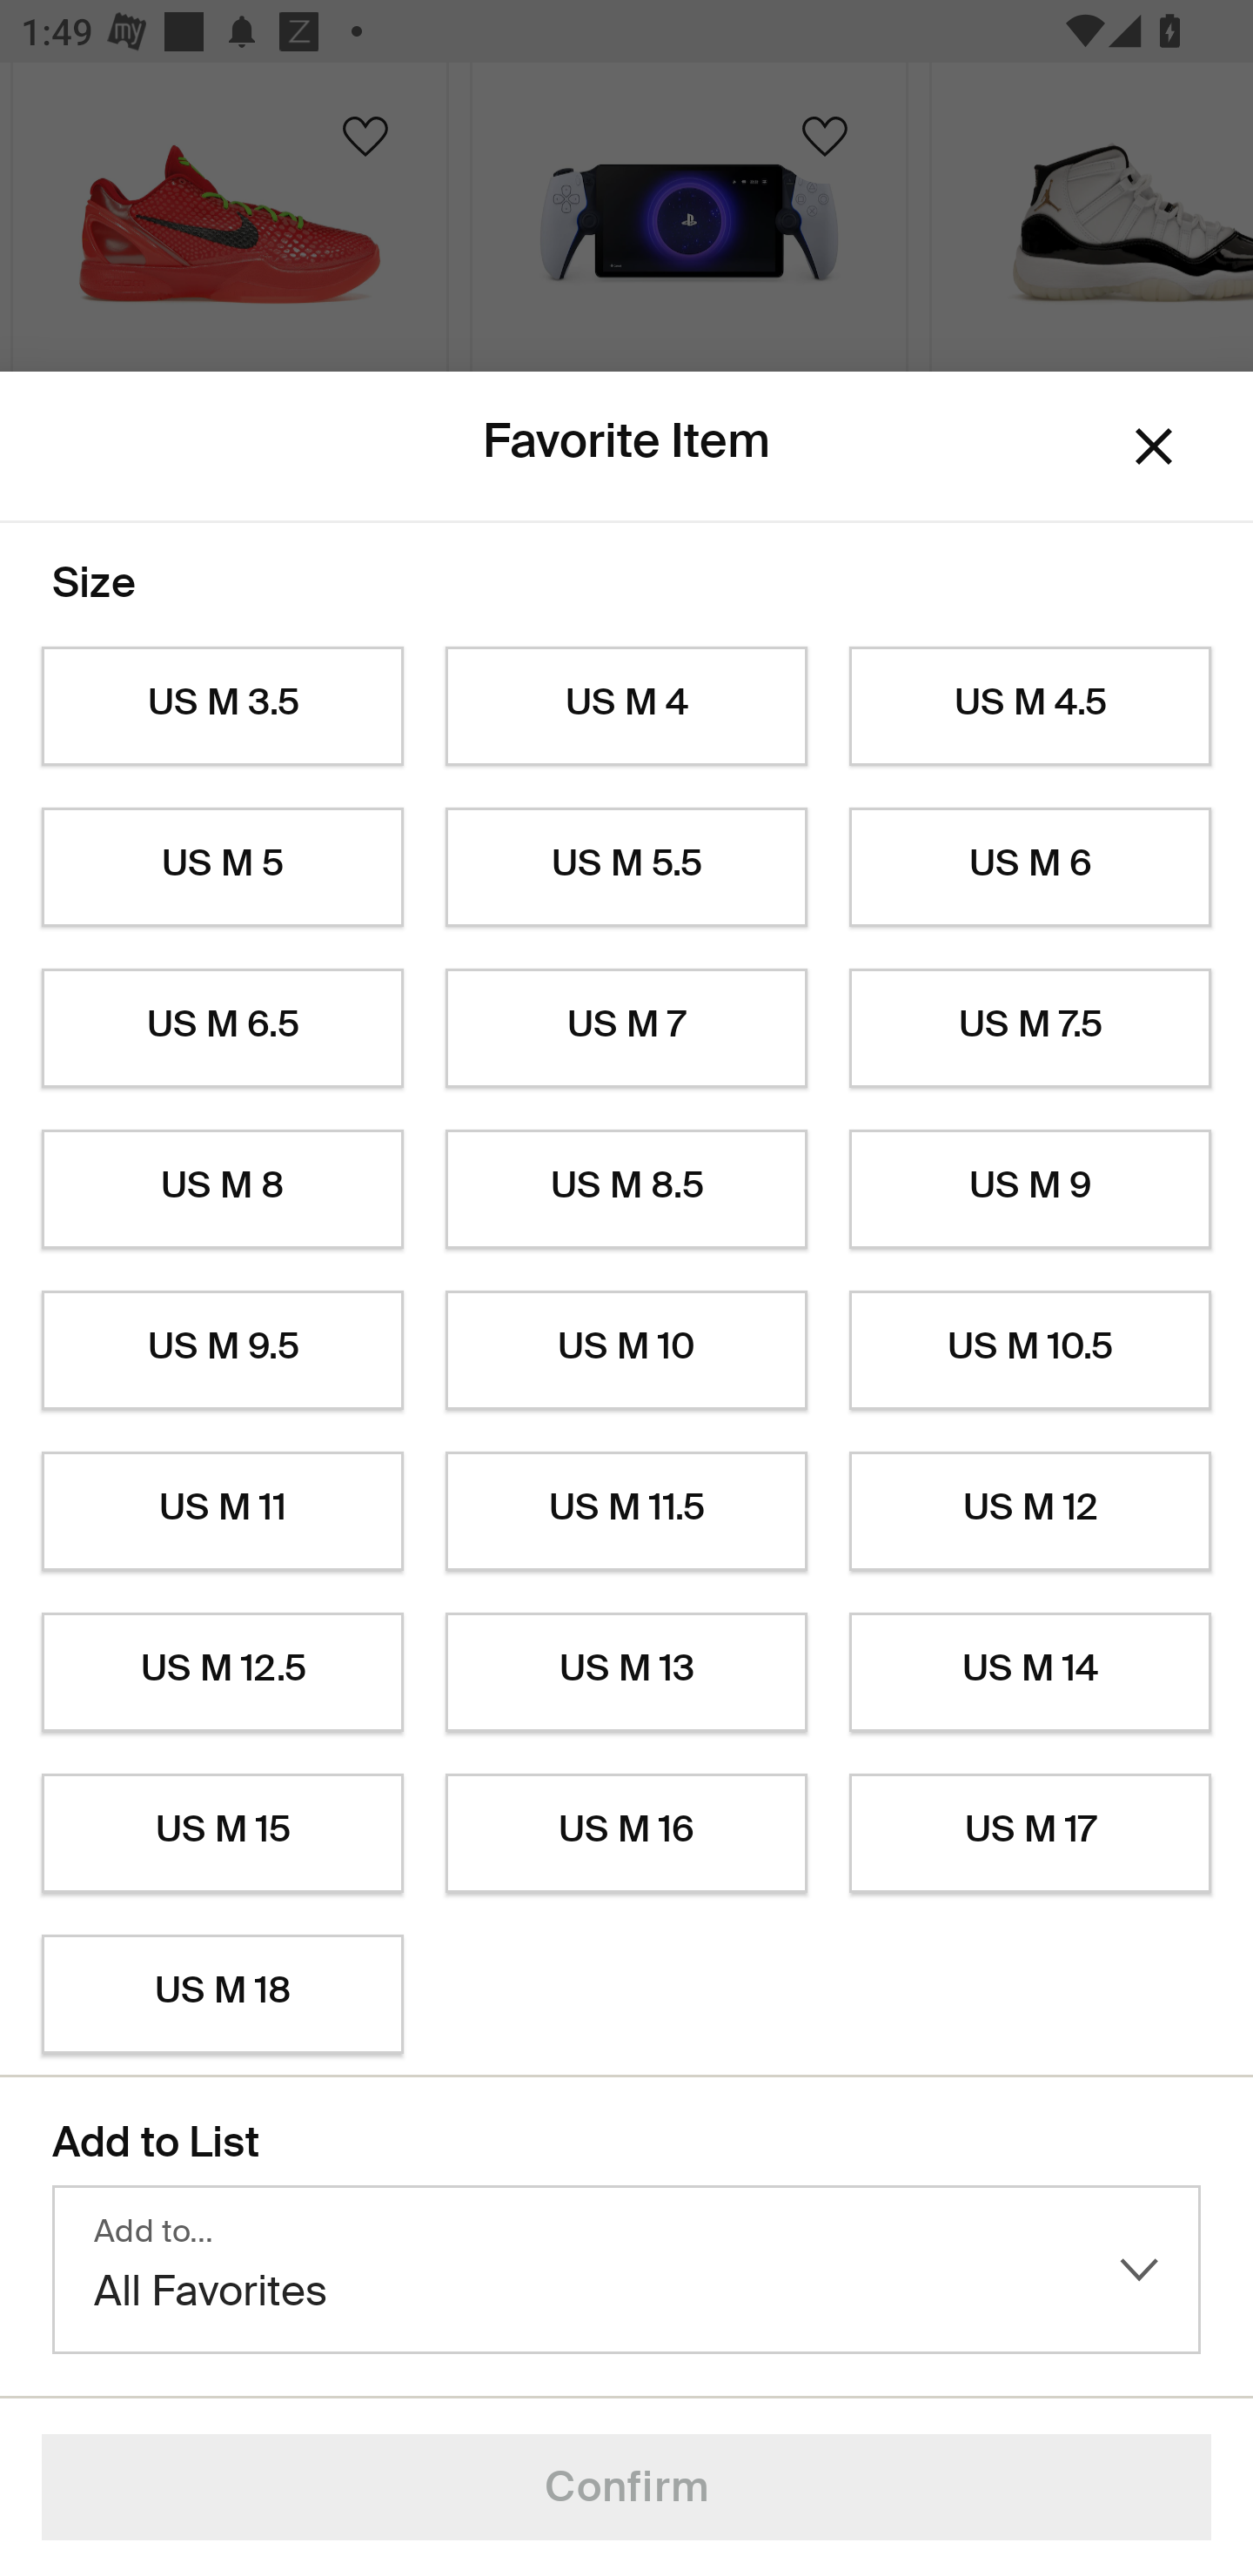 The width and height of the screenshot is (1253, 2576). I want to click on US M 4.5, so click(1030, 707).